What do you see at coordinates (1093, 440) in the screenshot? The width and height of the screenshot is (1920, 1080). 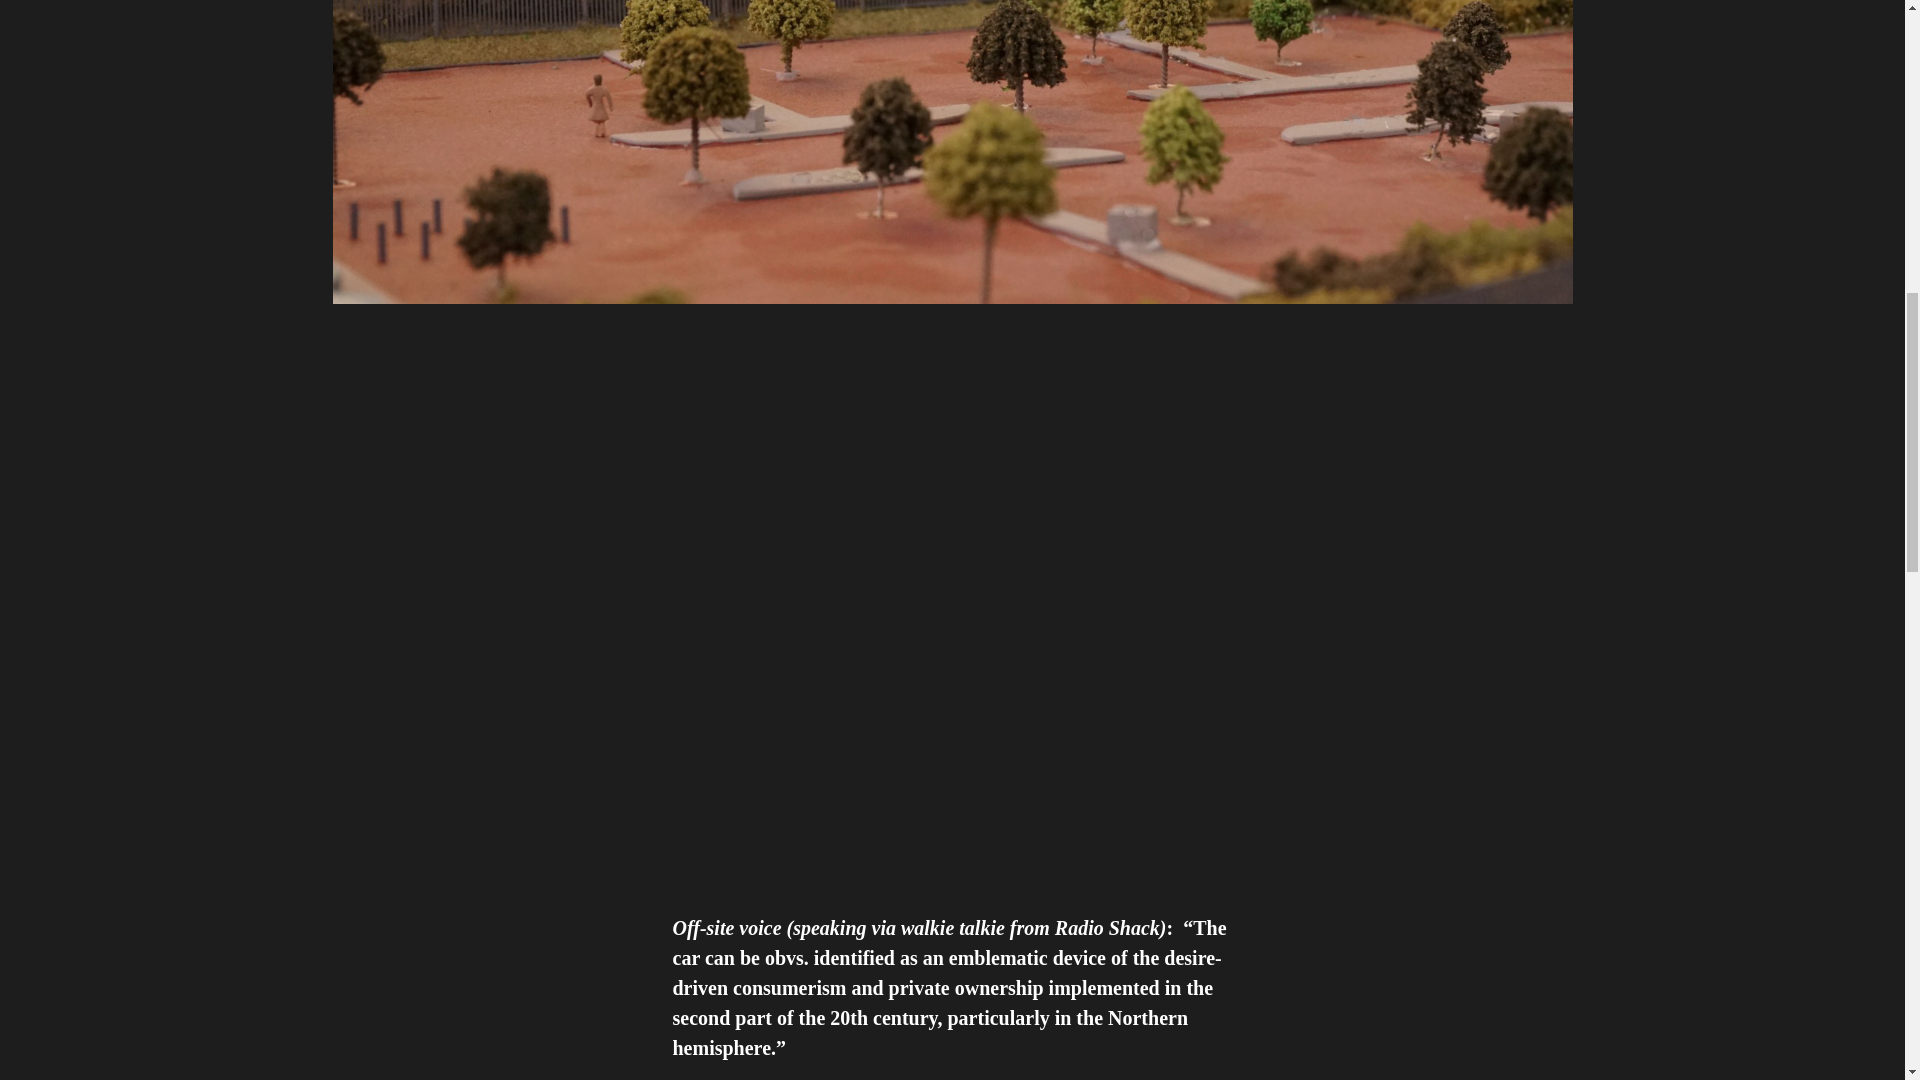 I see `2` at bounding box center [1093, 440].